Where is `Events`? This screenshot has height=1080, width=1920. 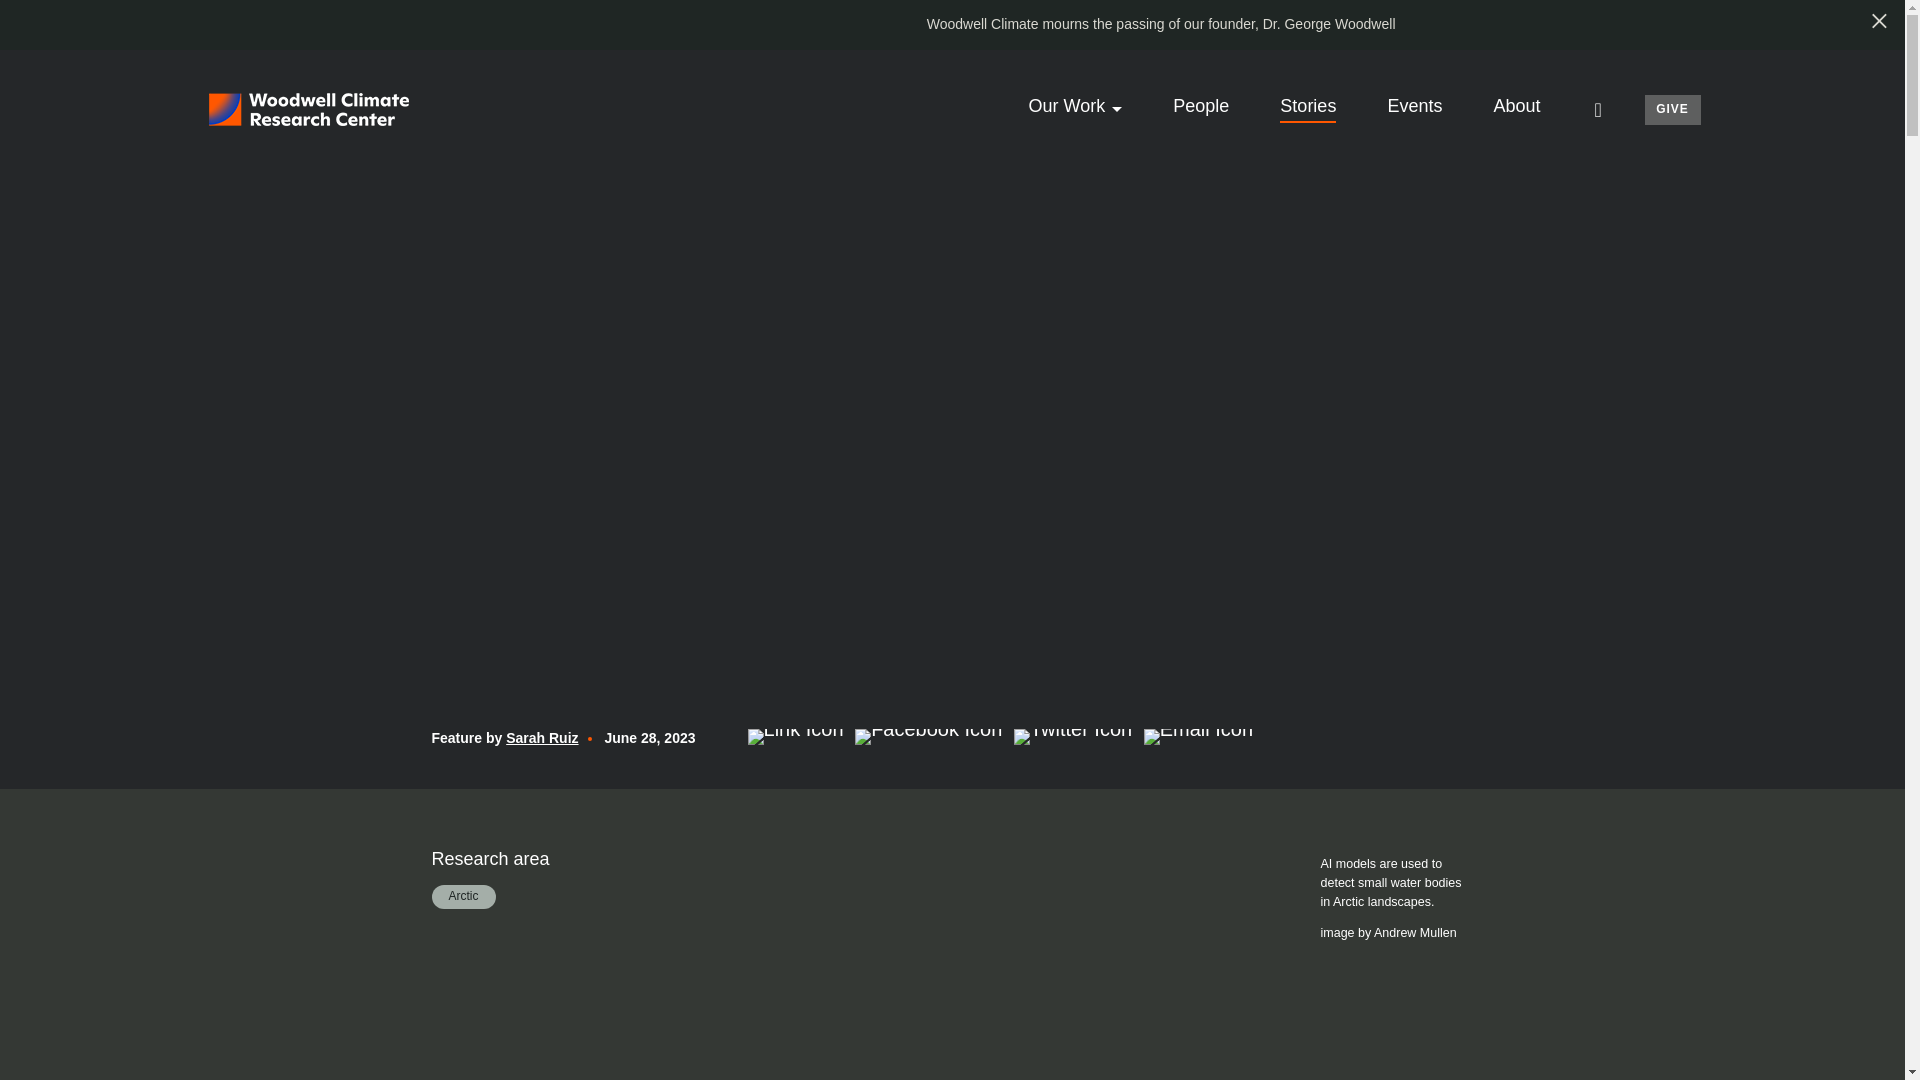 Events is located at coordinates (1414, 106).